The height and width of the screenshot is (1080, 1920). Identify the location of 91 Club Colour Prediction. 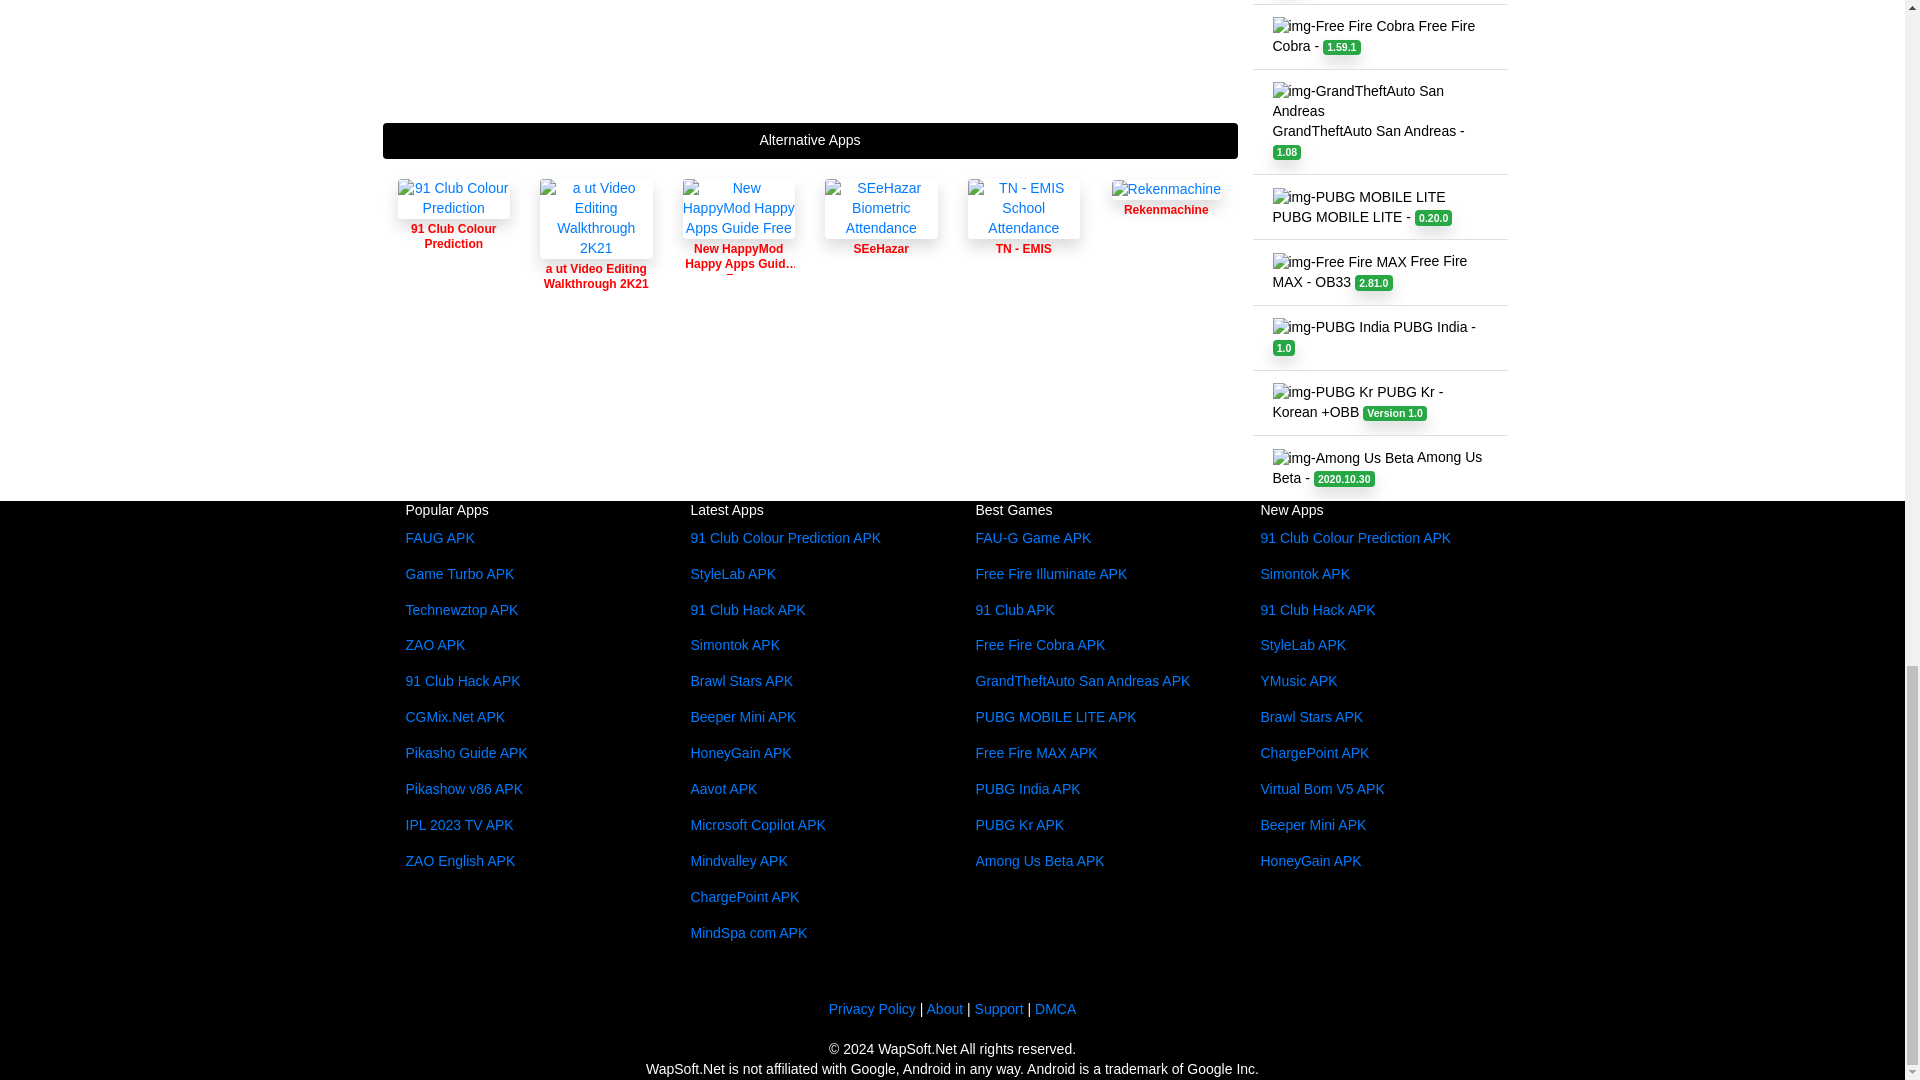
(454, 199).